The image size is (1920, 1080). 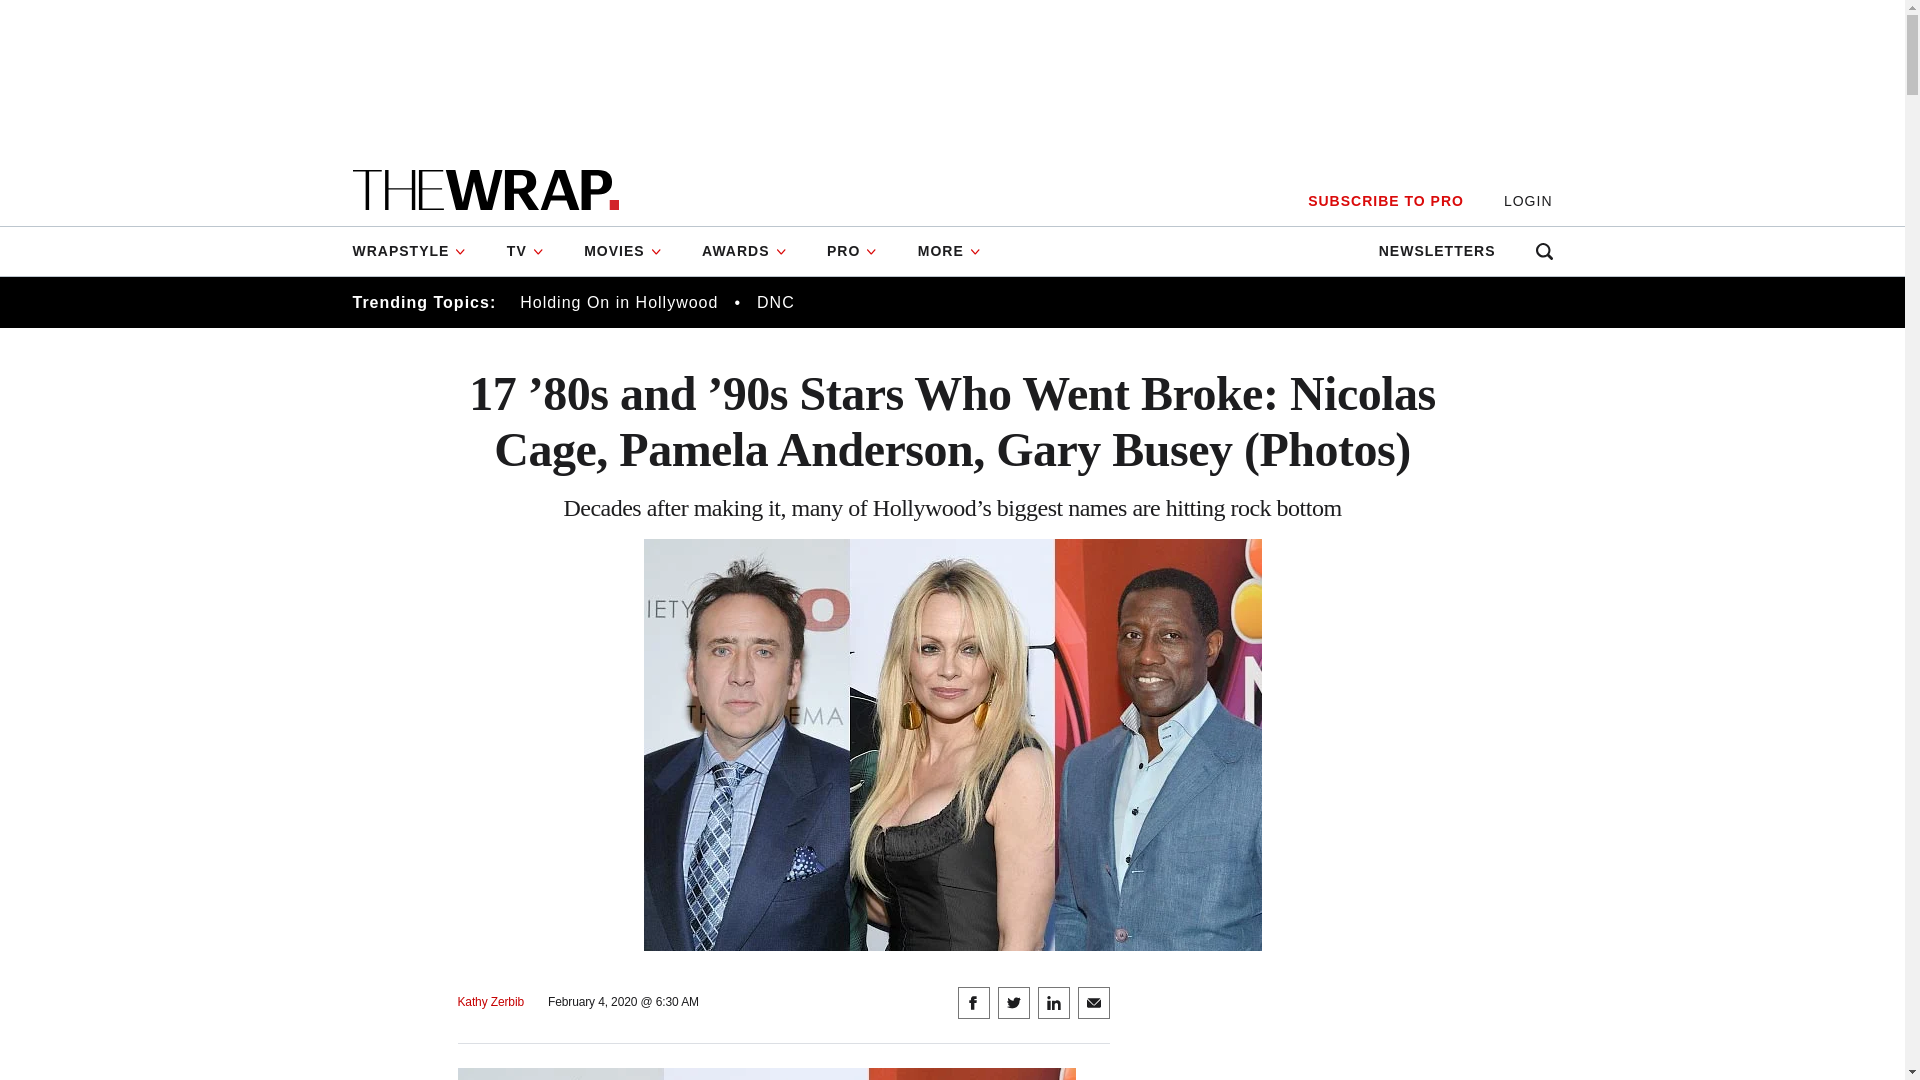 I want to click on AWARDS, so click(x=744, y=251).